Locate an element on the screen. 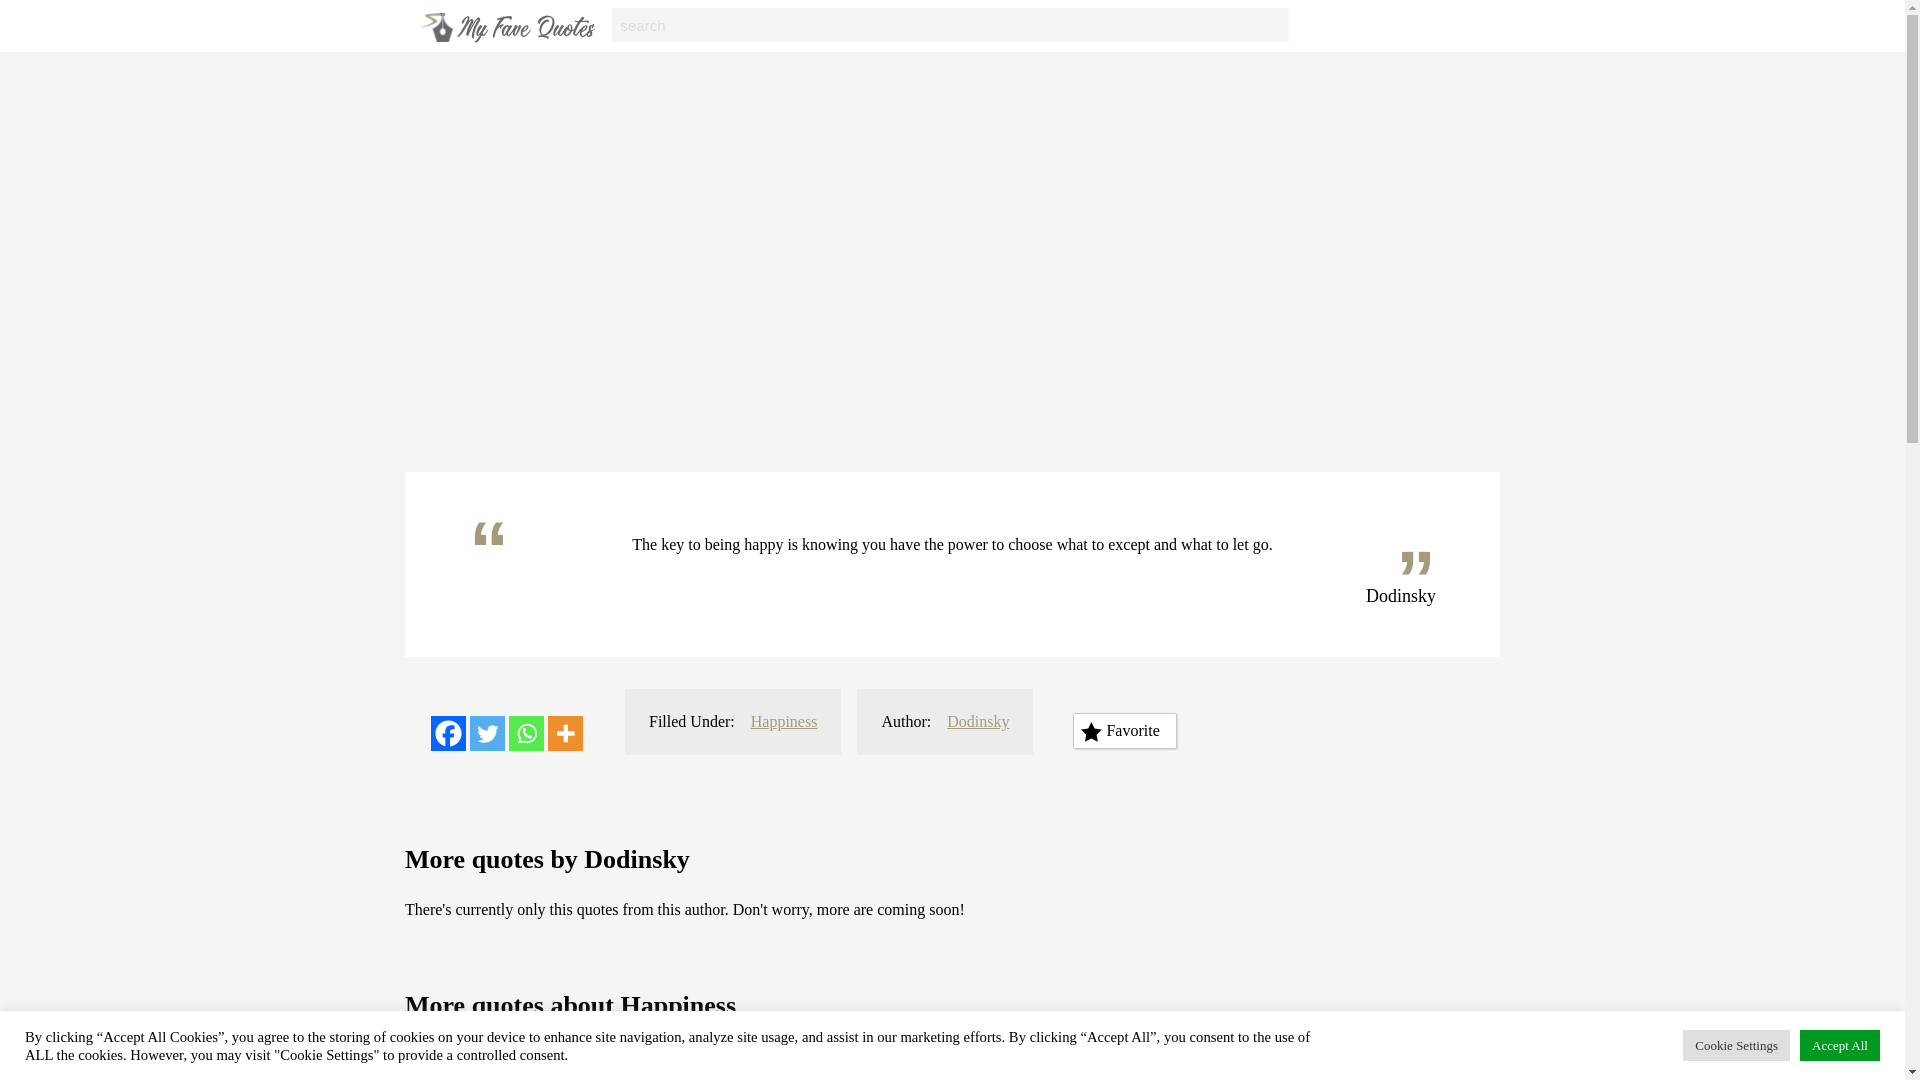 Image resolution: width=1920 pixels, height=1080 pixels. Dodinsky is located at coordinates (978, 721).